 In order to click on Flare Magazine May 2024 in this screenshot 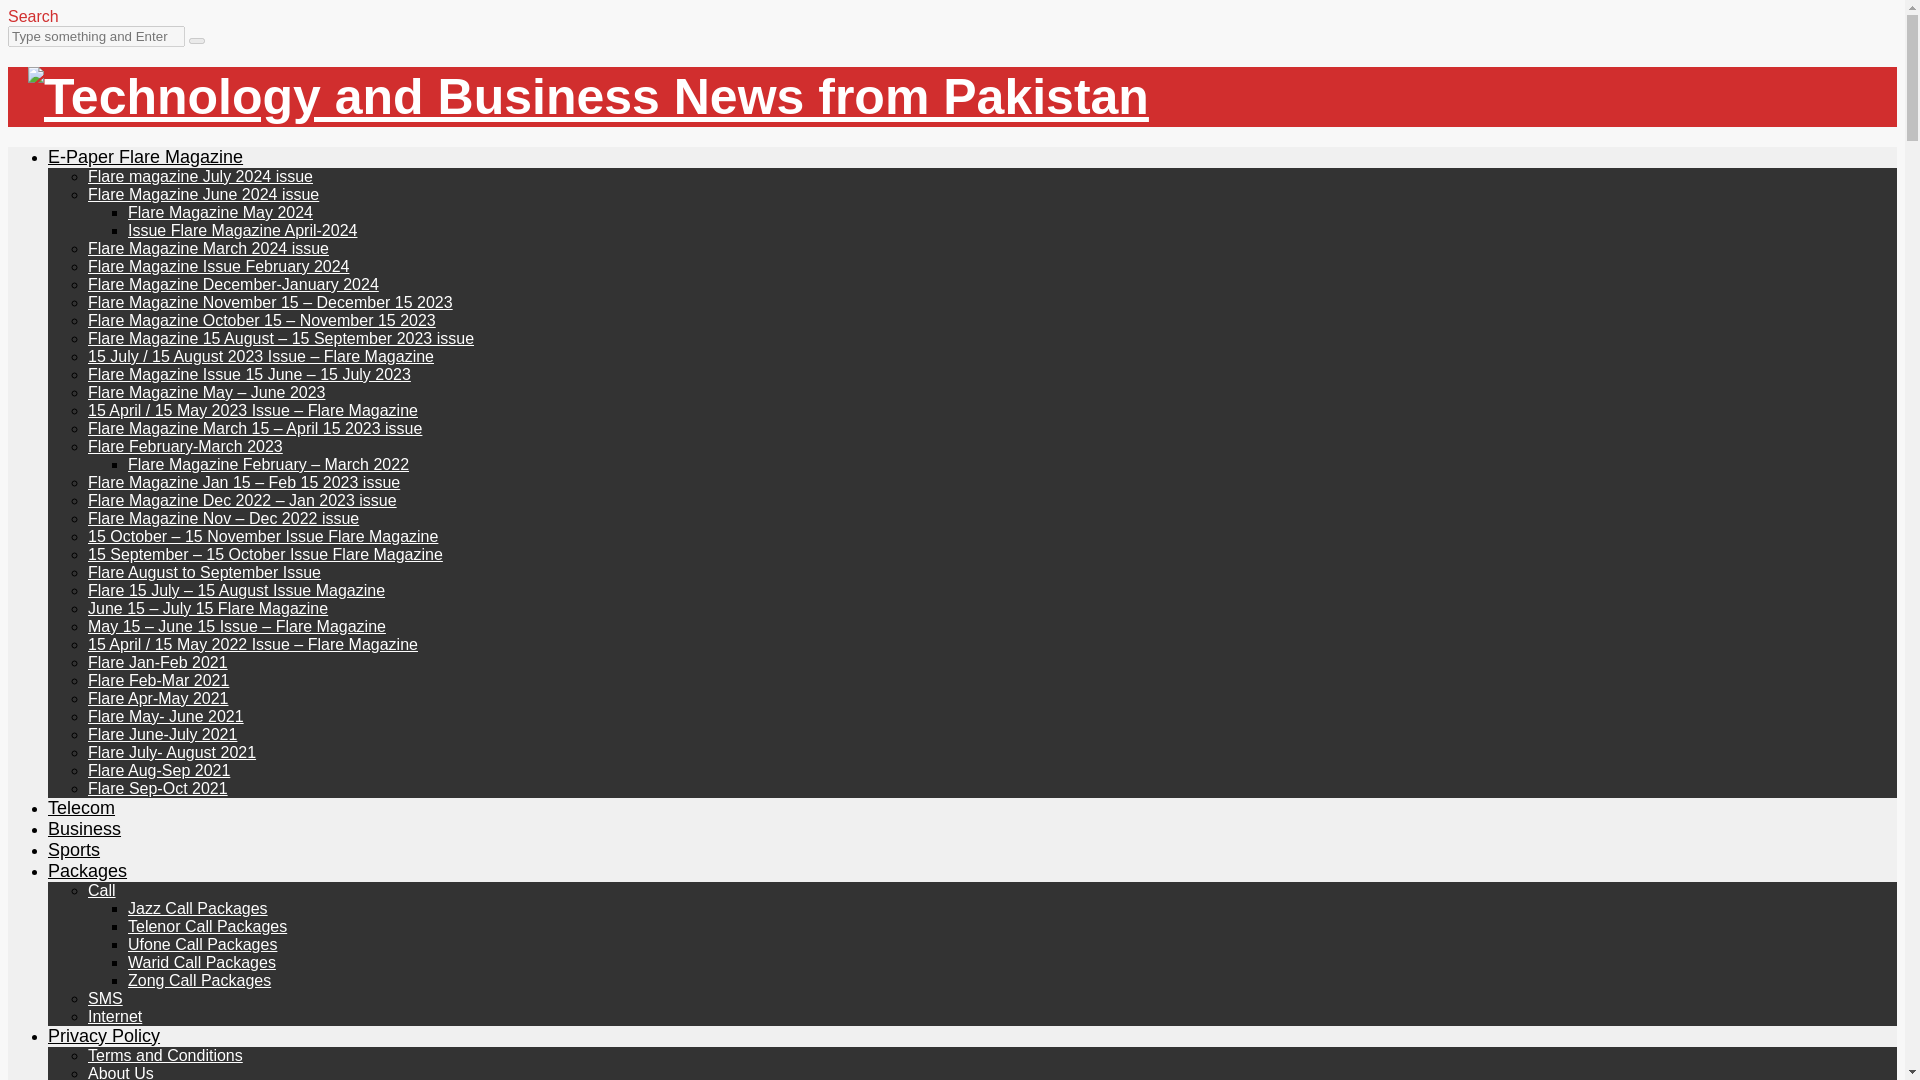, I will do `click(220, 212)`.